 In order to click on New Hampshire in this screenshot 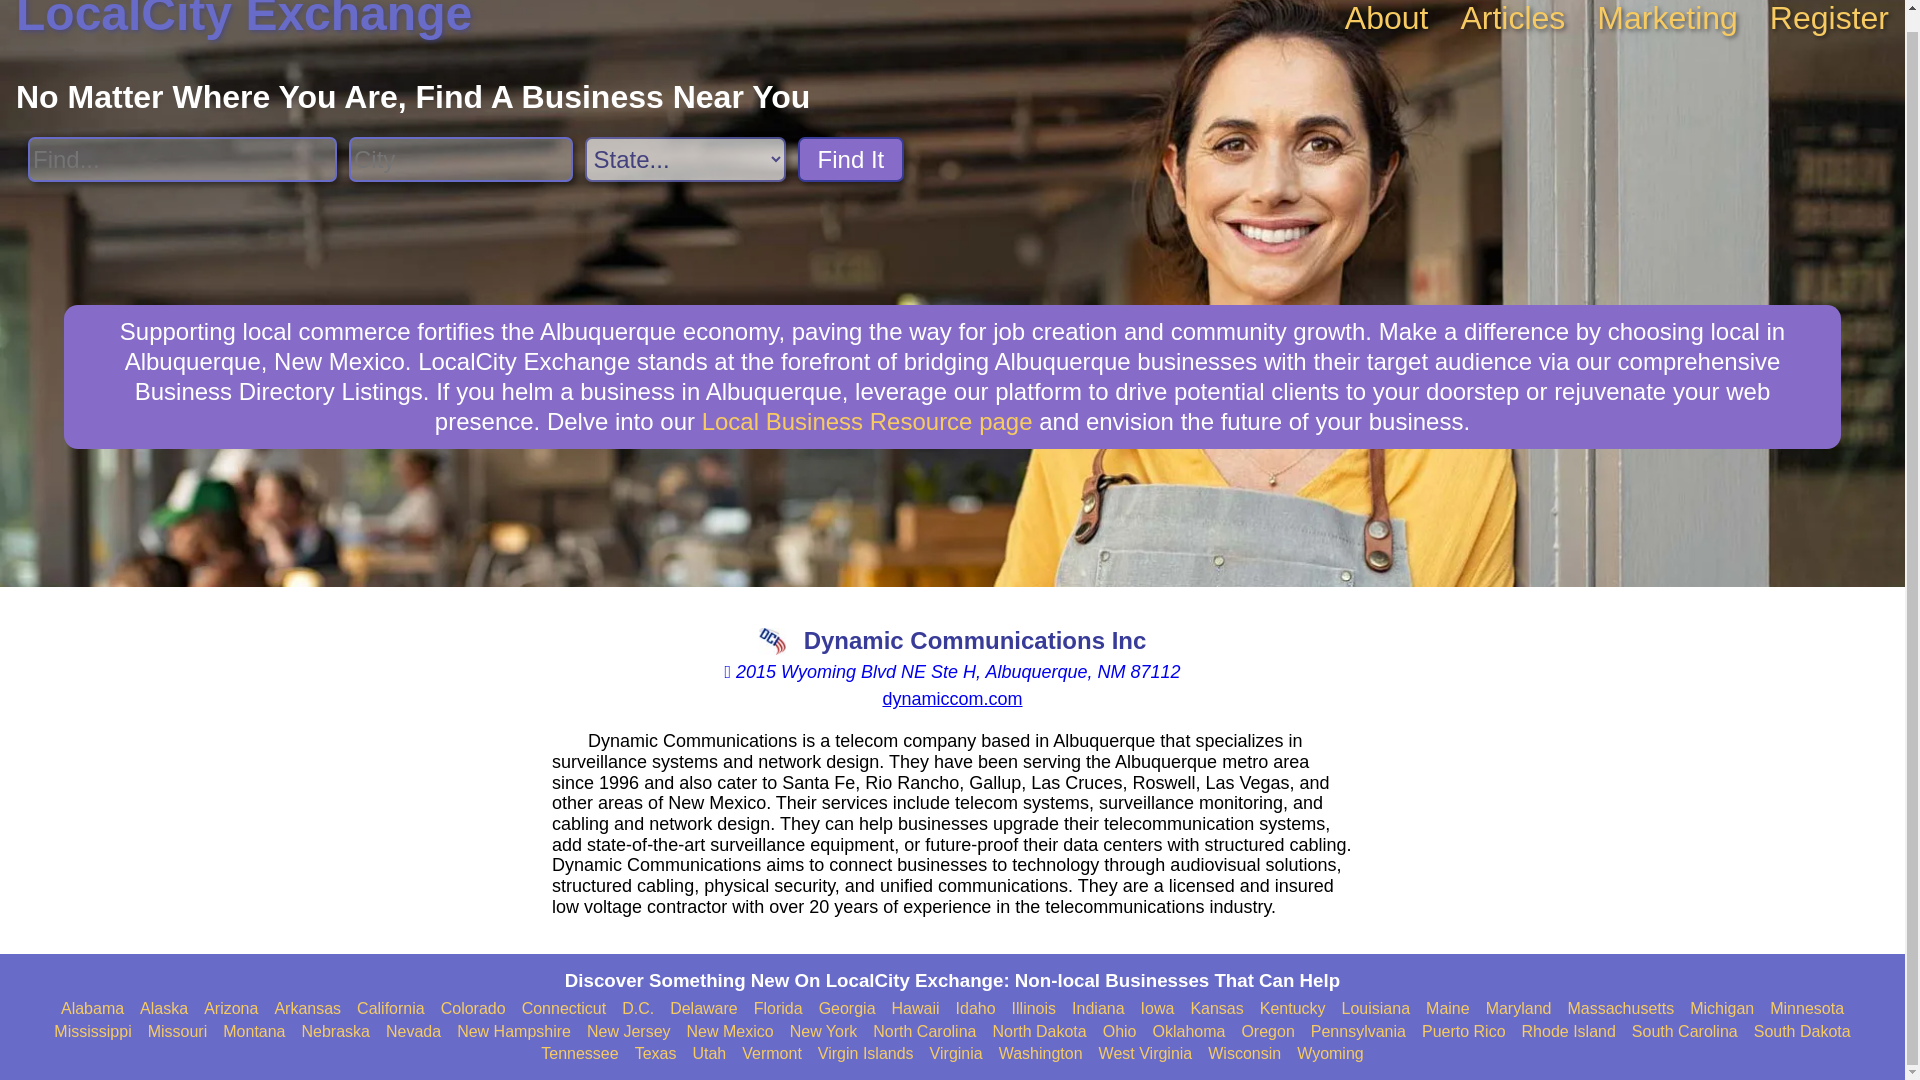, I will do `click(513, 1032)`.